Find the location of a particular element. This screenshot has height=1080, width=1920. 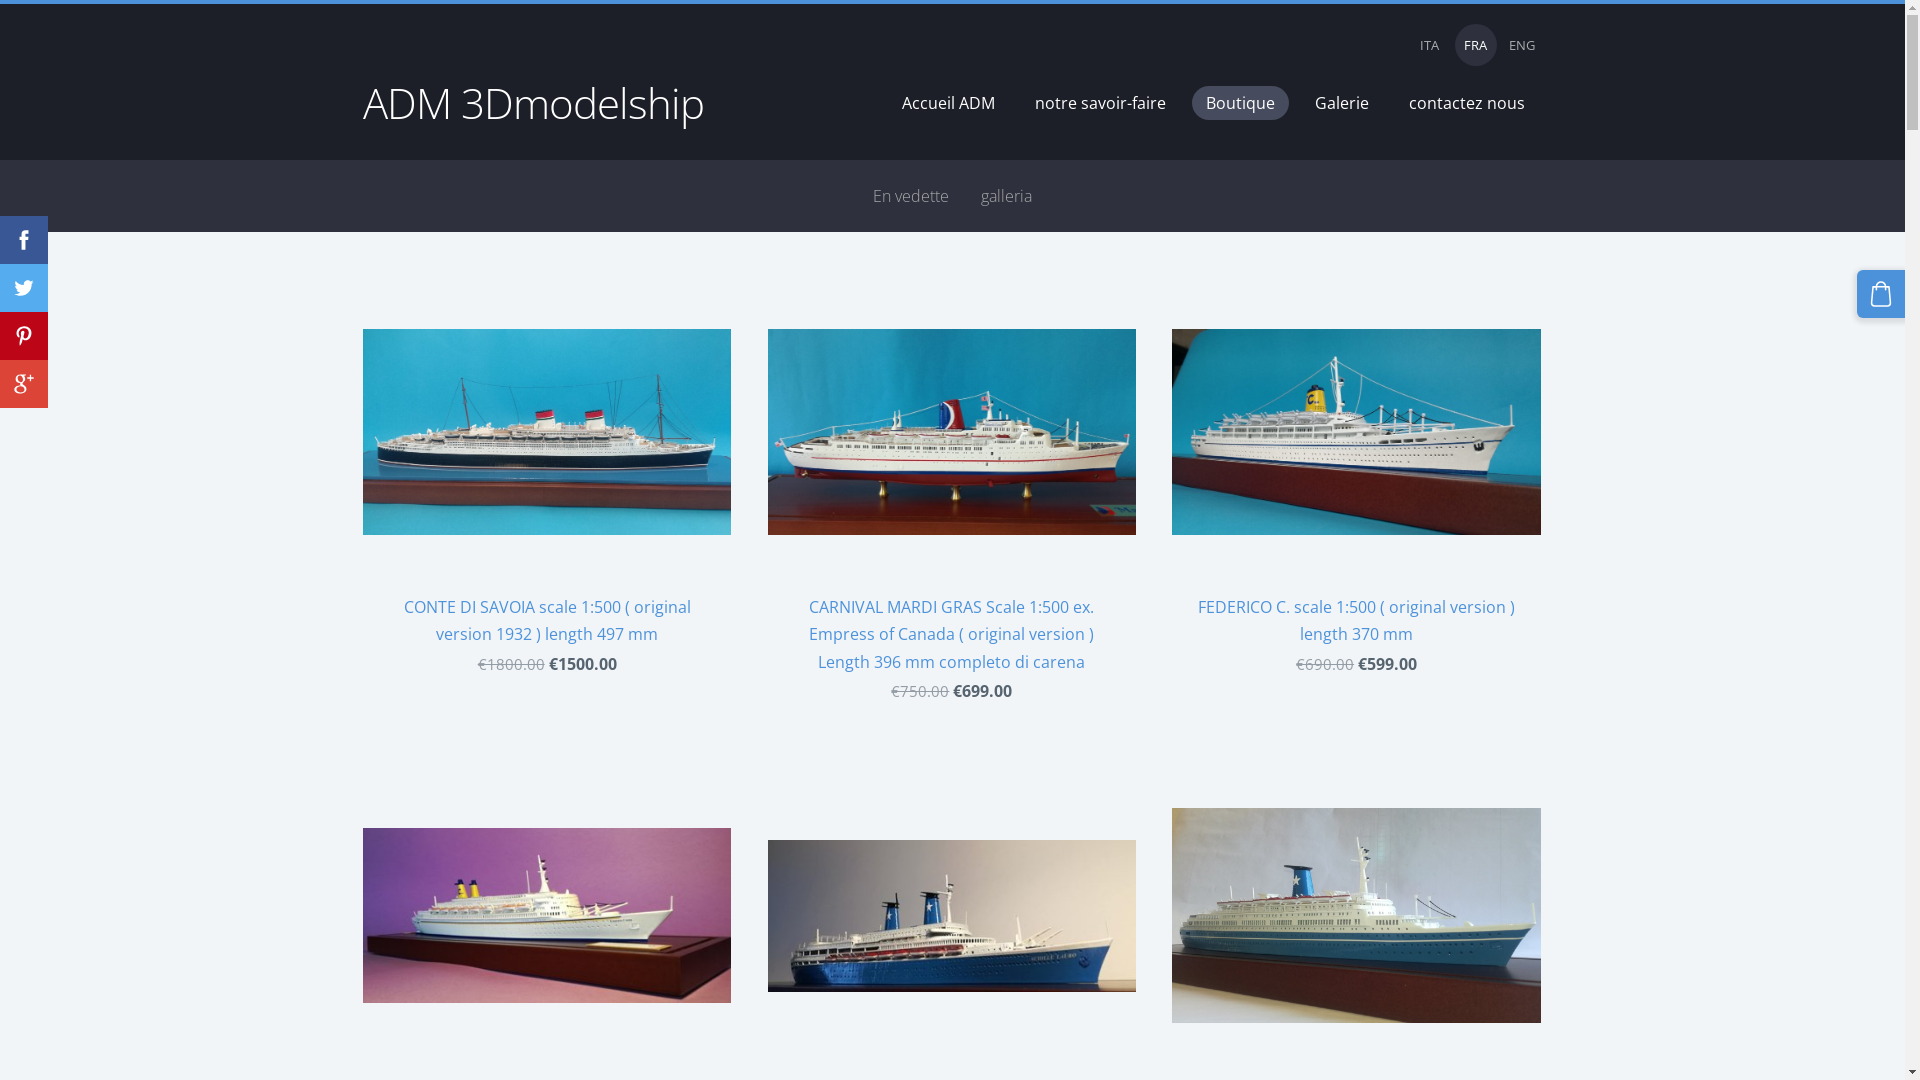

ADM 3Dmodelship is located at coordinates (532, 113).